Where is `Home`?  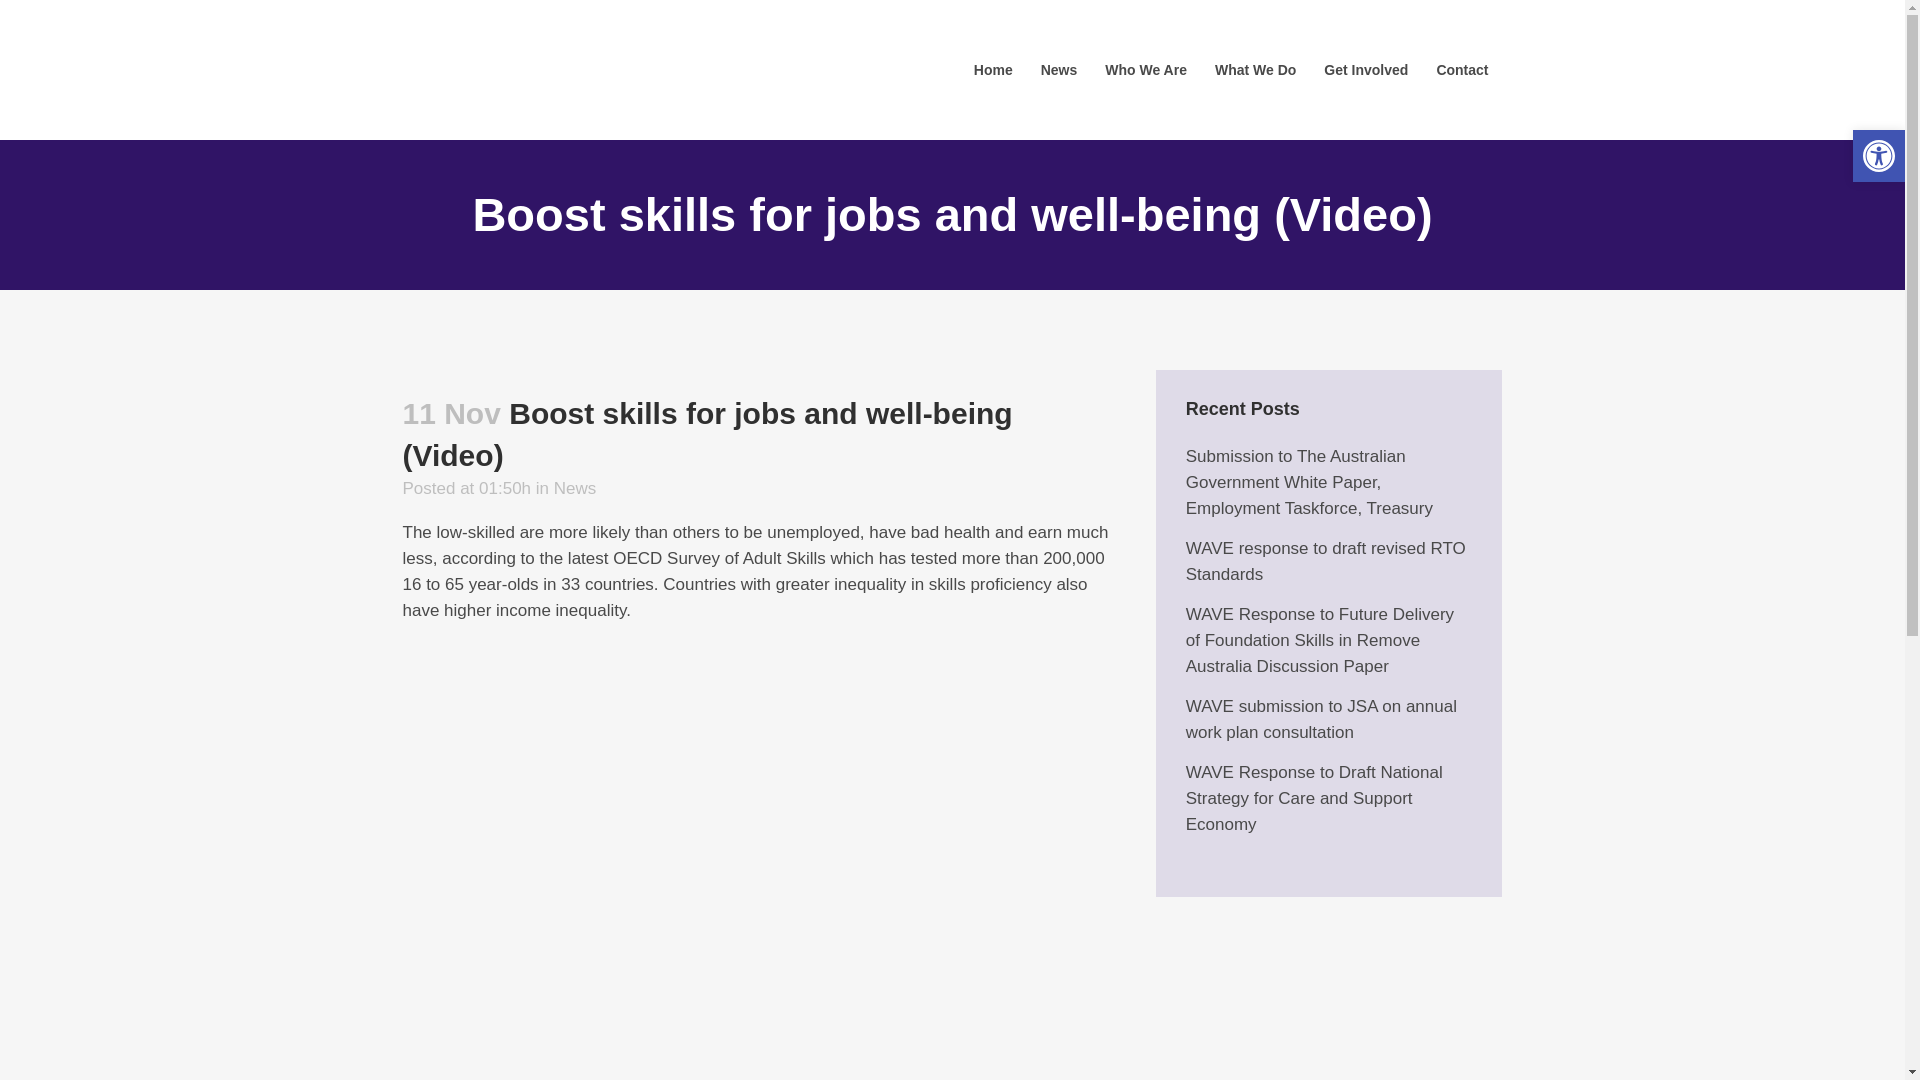 Home is located at coordinates (994, 70).